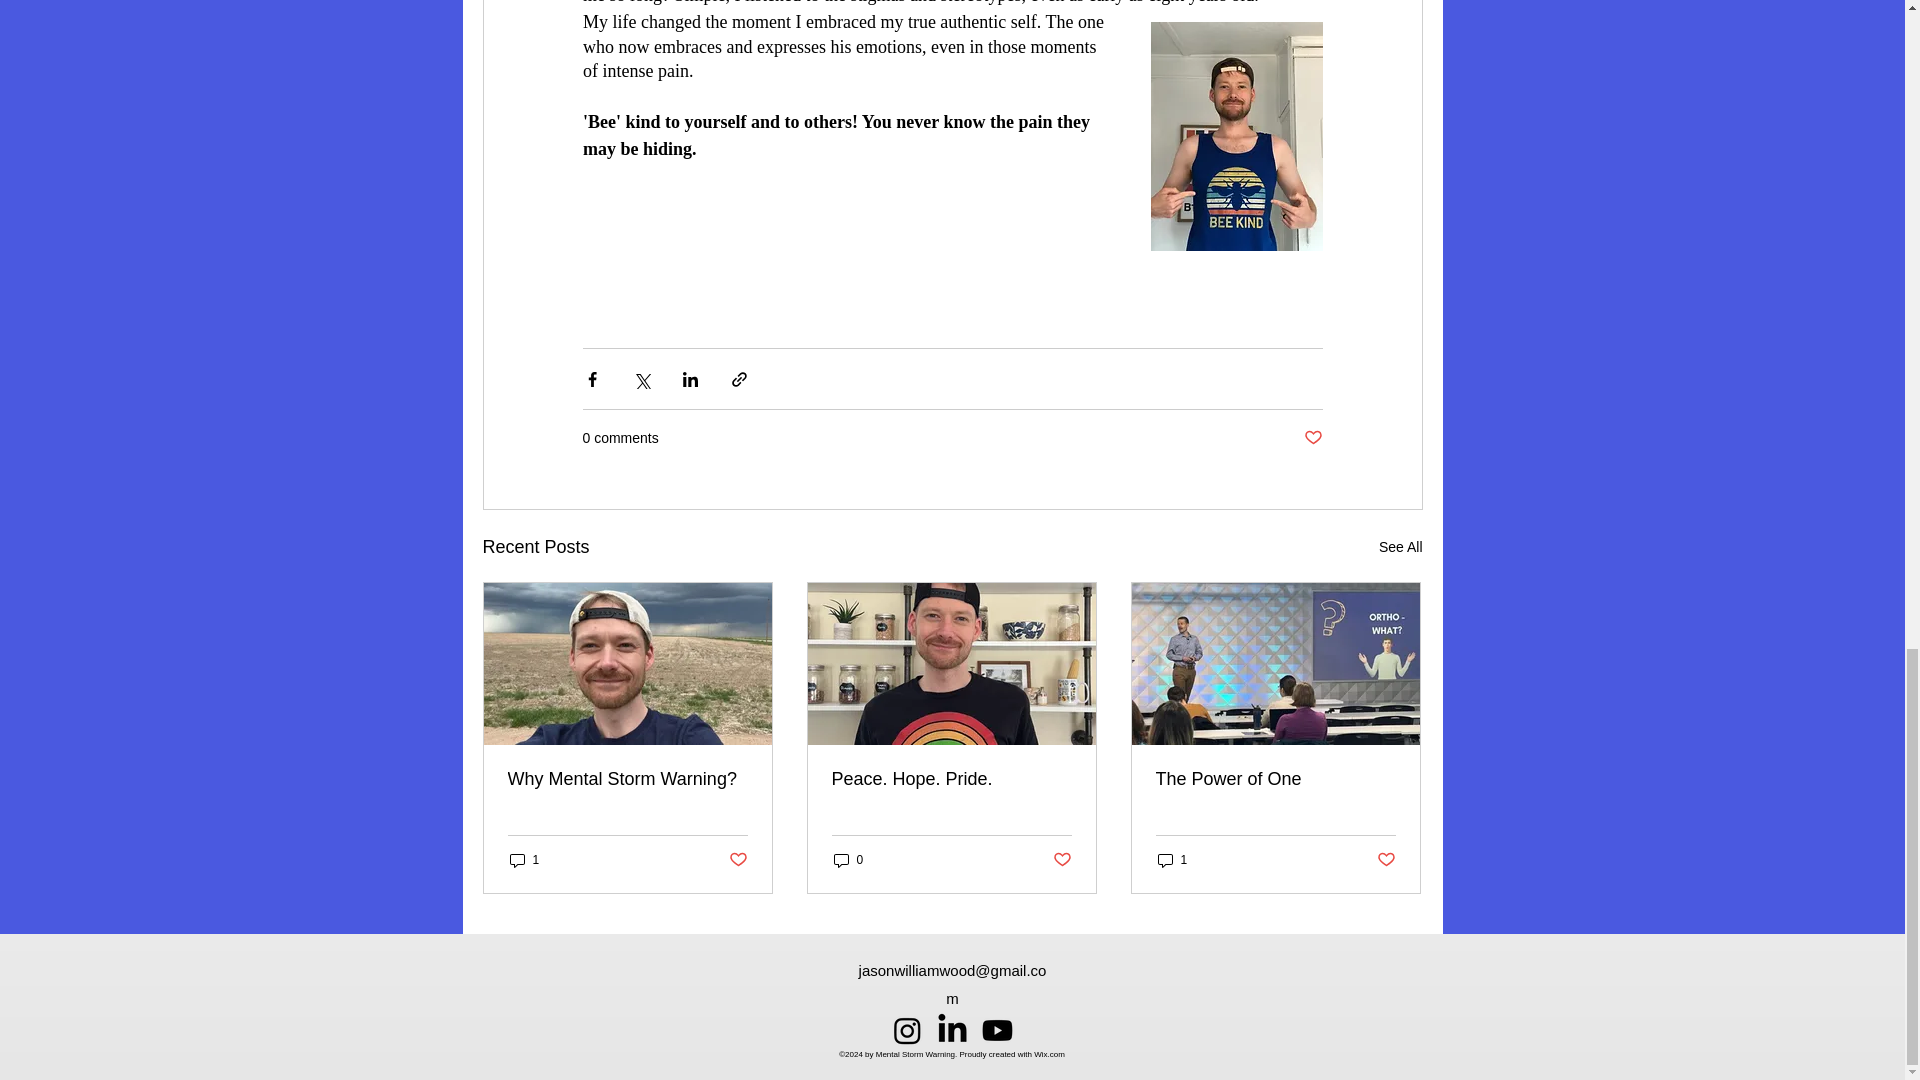  What do you see at coordinates (628, 778) in the screenshot?
I see `Why Mental Storm Warning?` at bounding box center [628, 778].